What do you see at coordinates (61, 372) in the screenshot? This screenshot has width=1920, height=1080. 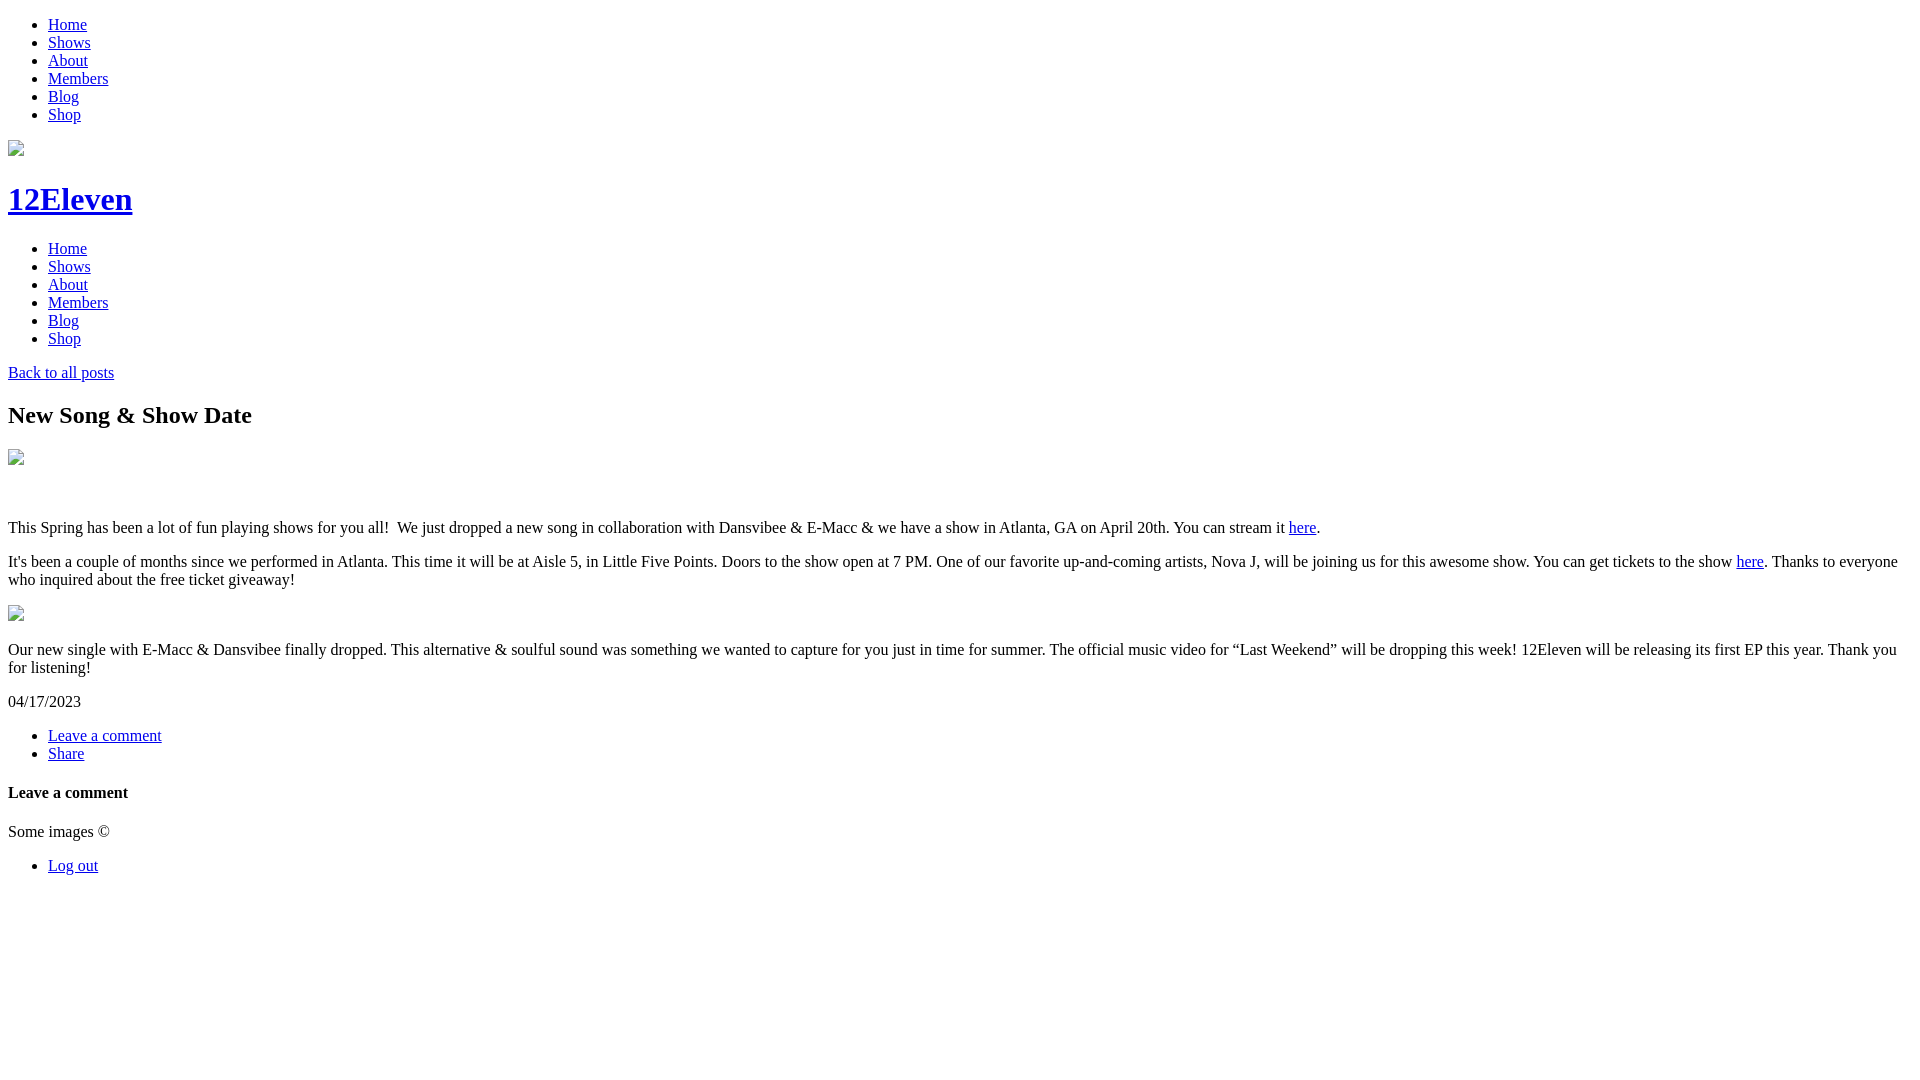 I see `Back to all posts` at bounding box center [61, 372].